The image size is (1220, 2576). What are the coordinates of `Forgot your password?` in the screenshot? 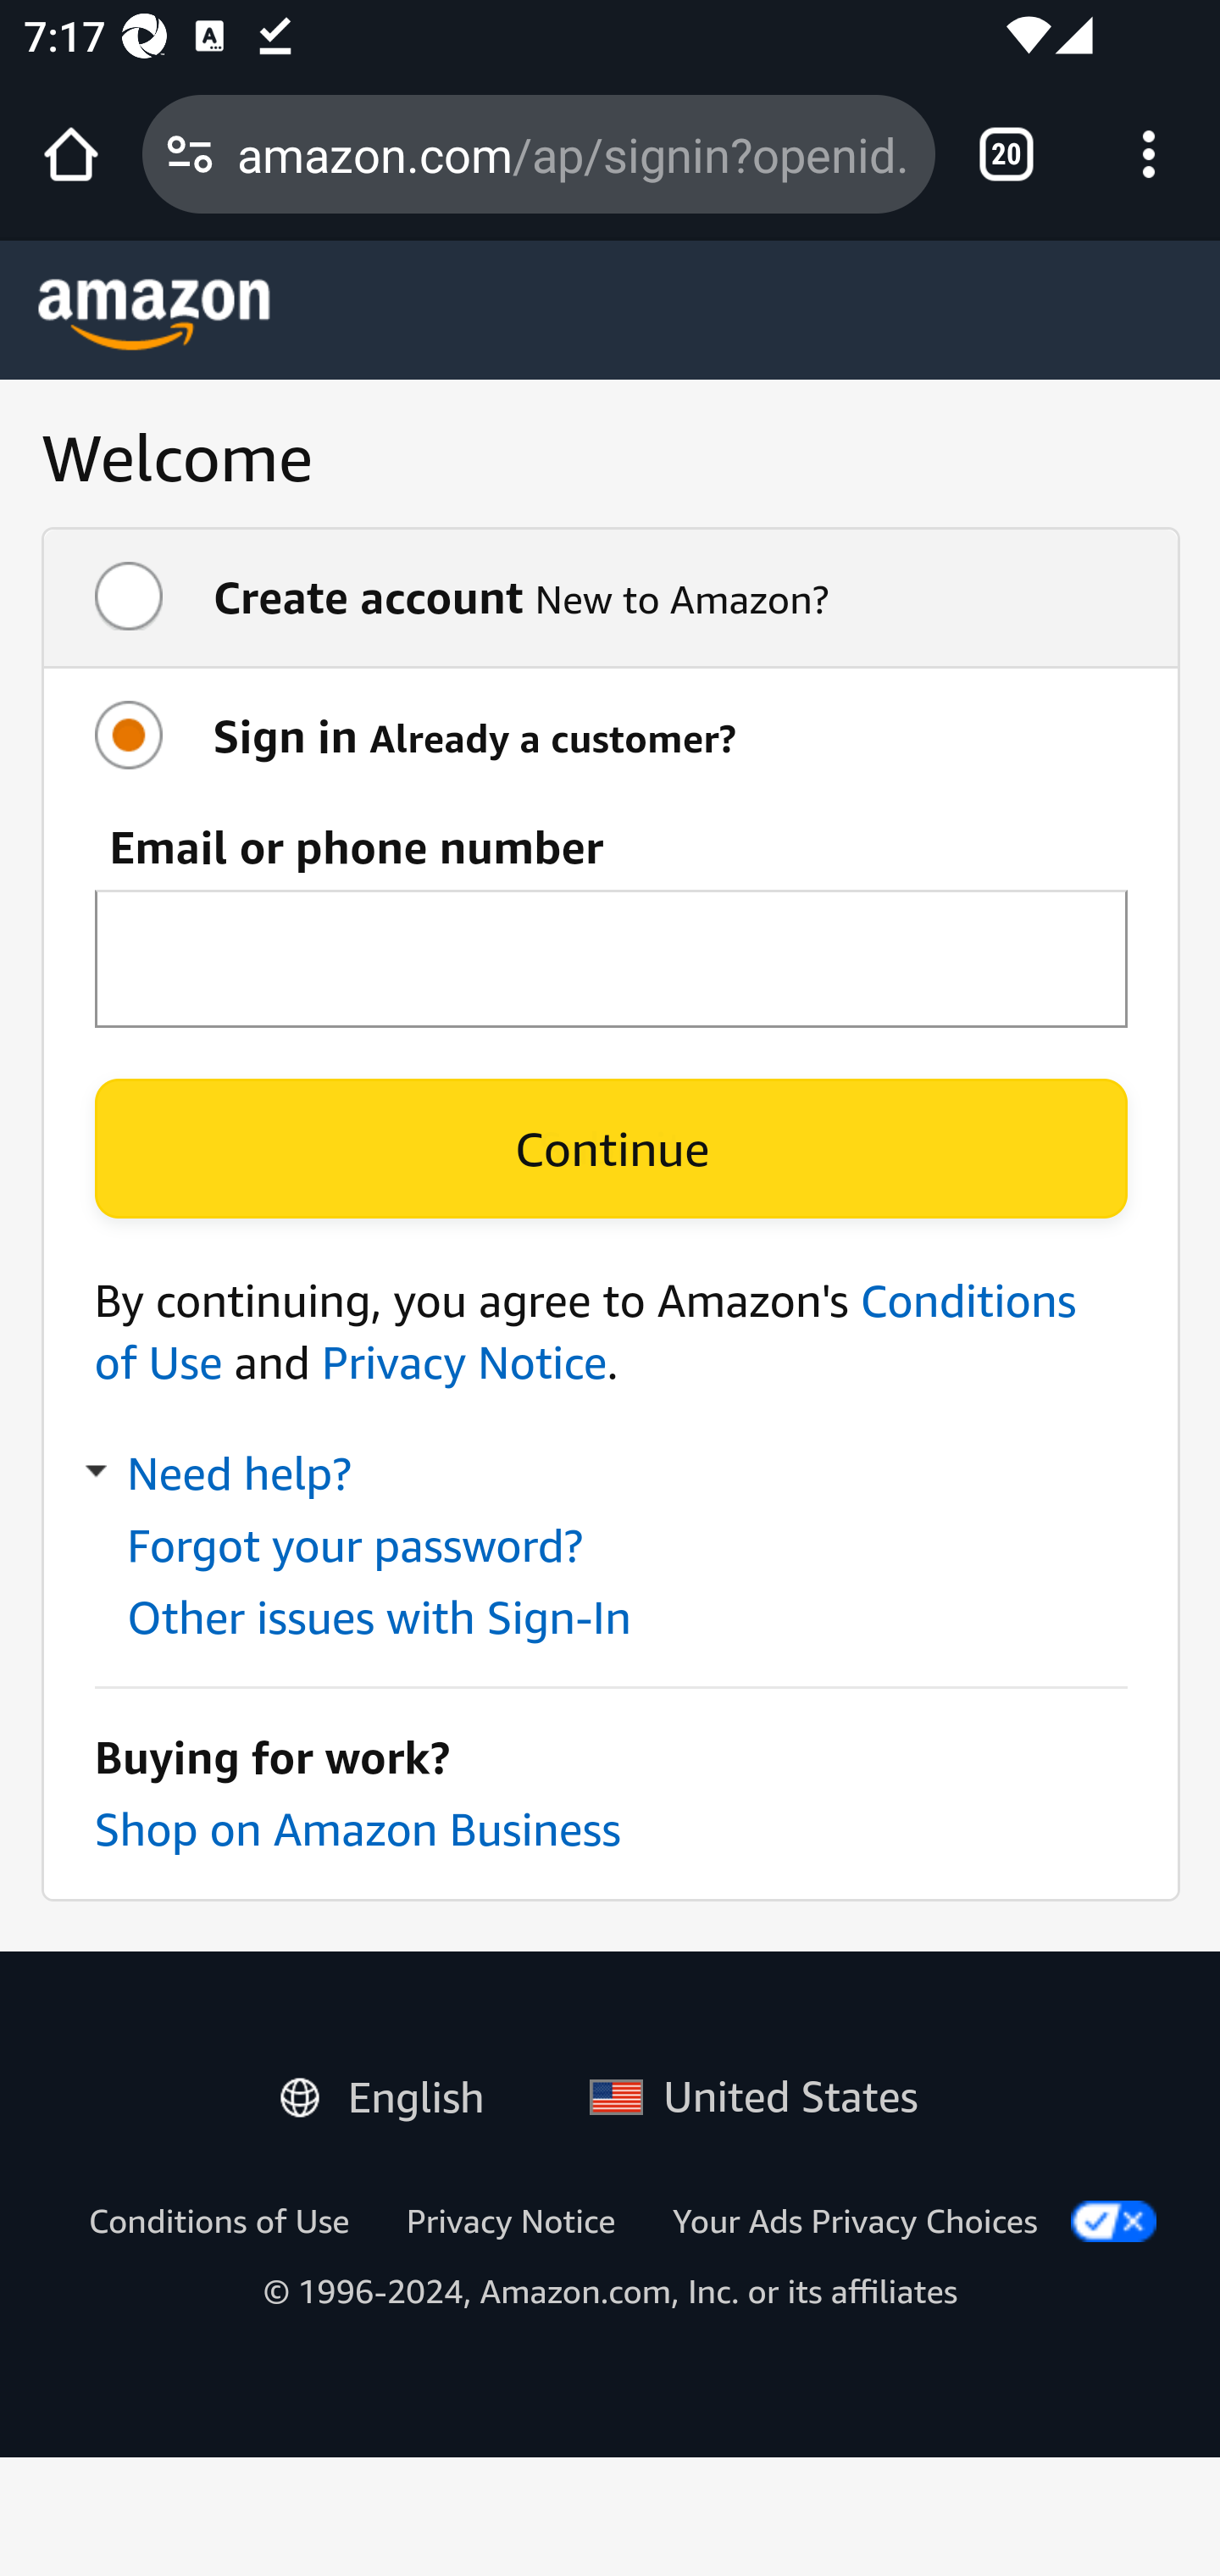 It's located at (353, 1546).